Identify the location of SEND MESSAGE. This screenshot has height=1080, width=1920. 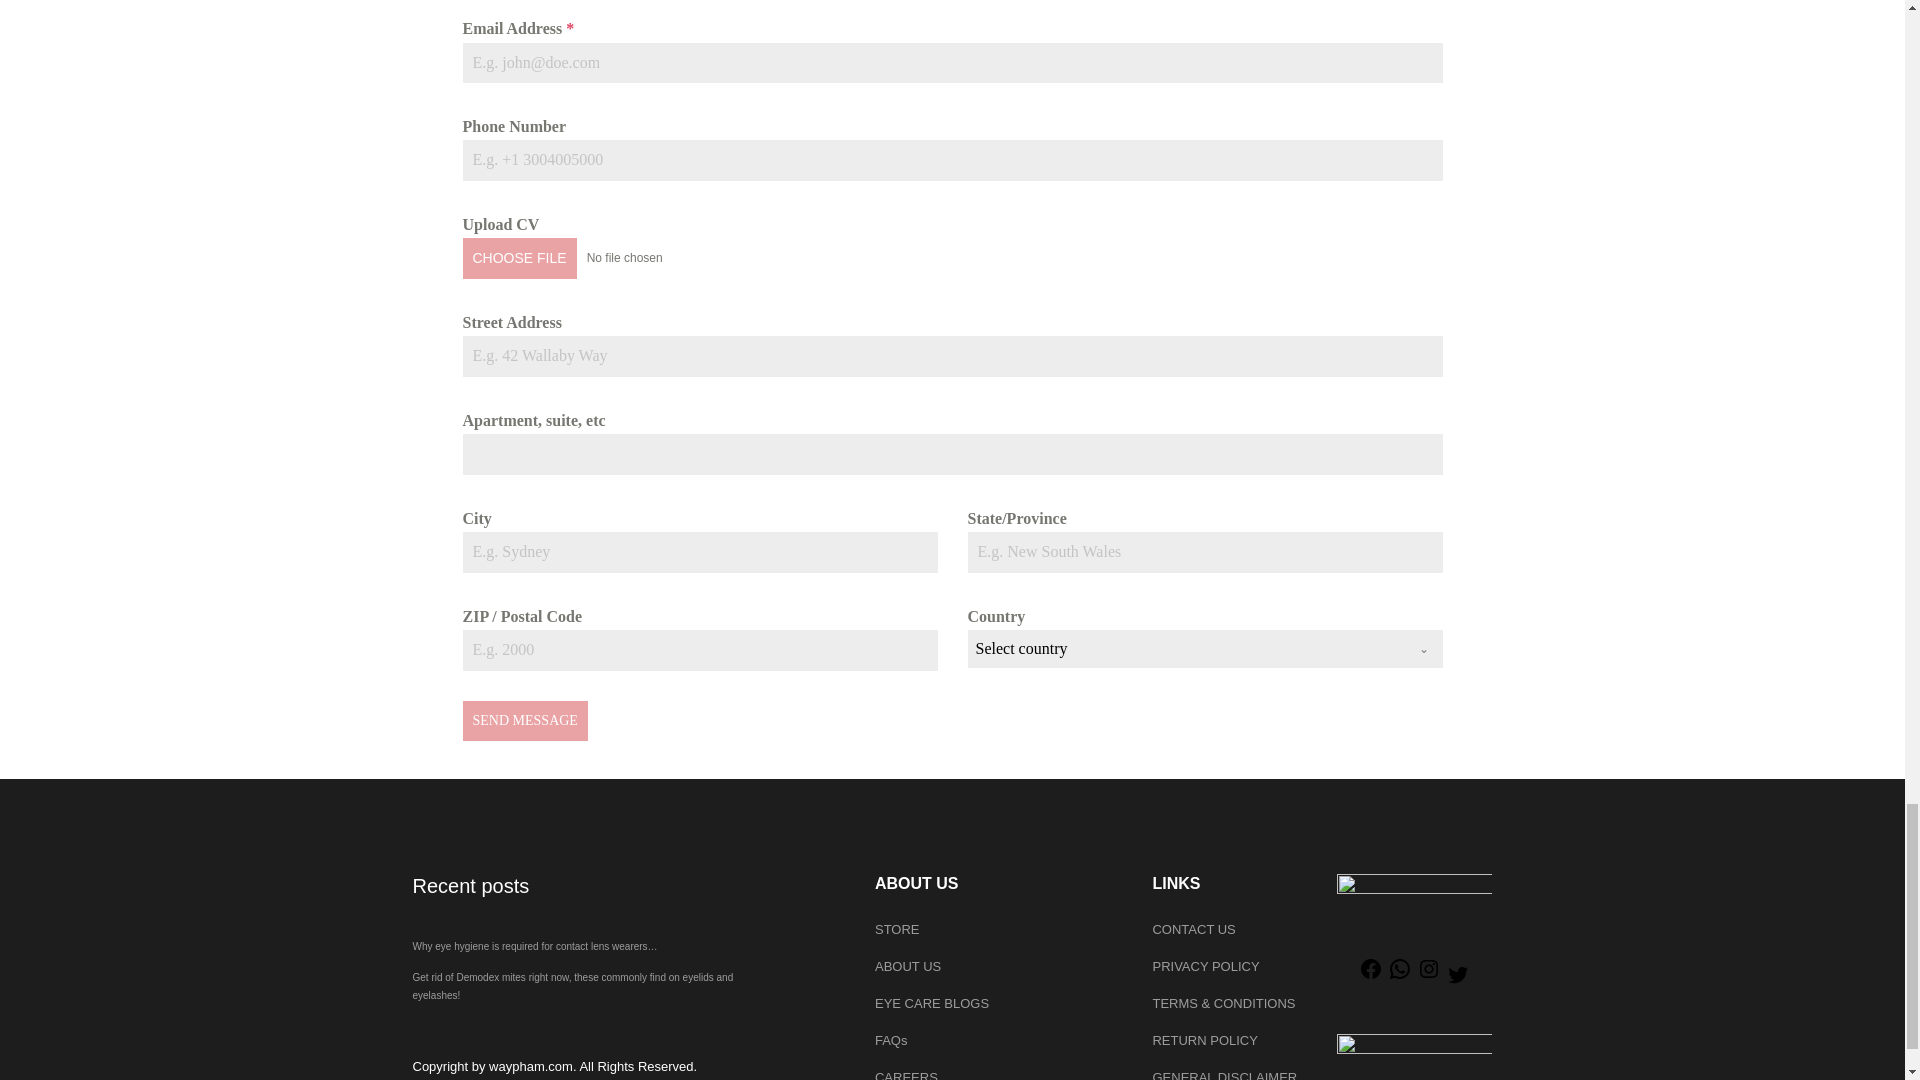
(524, 720).